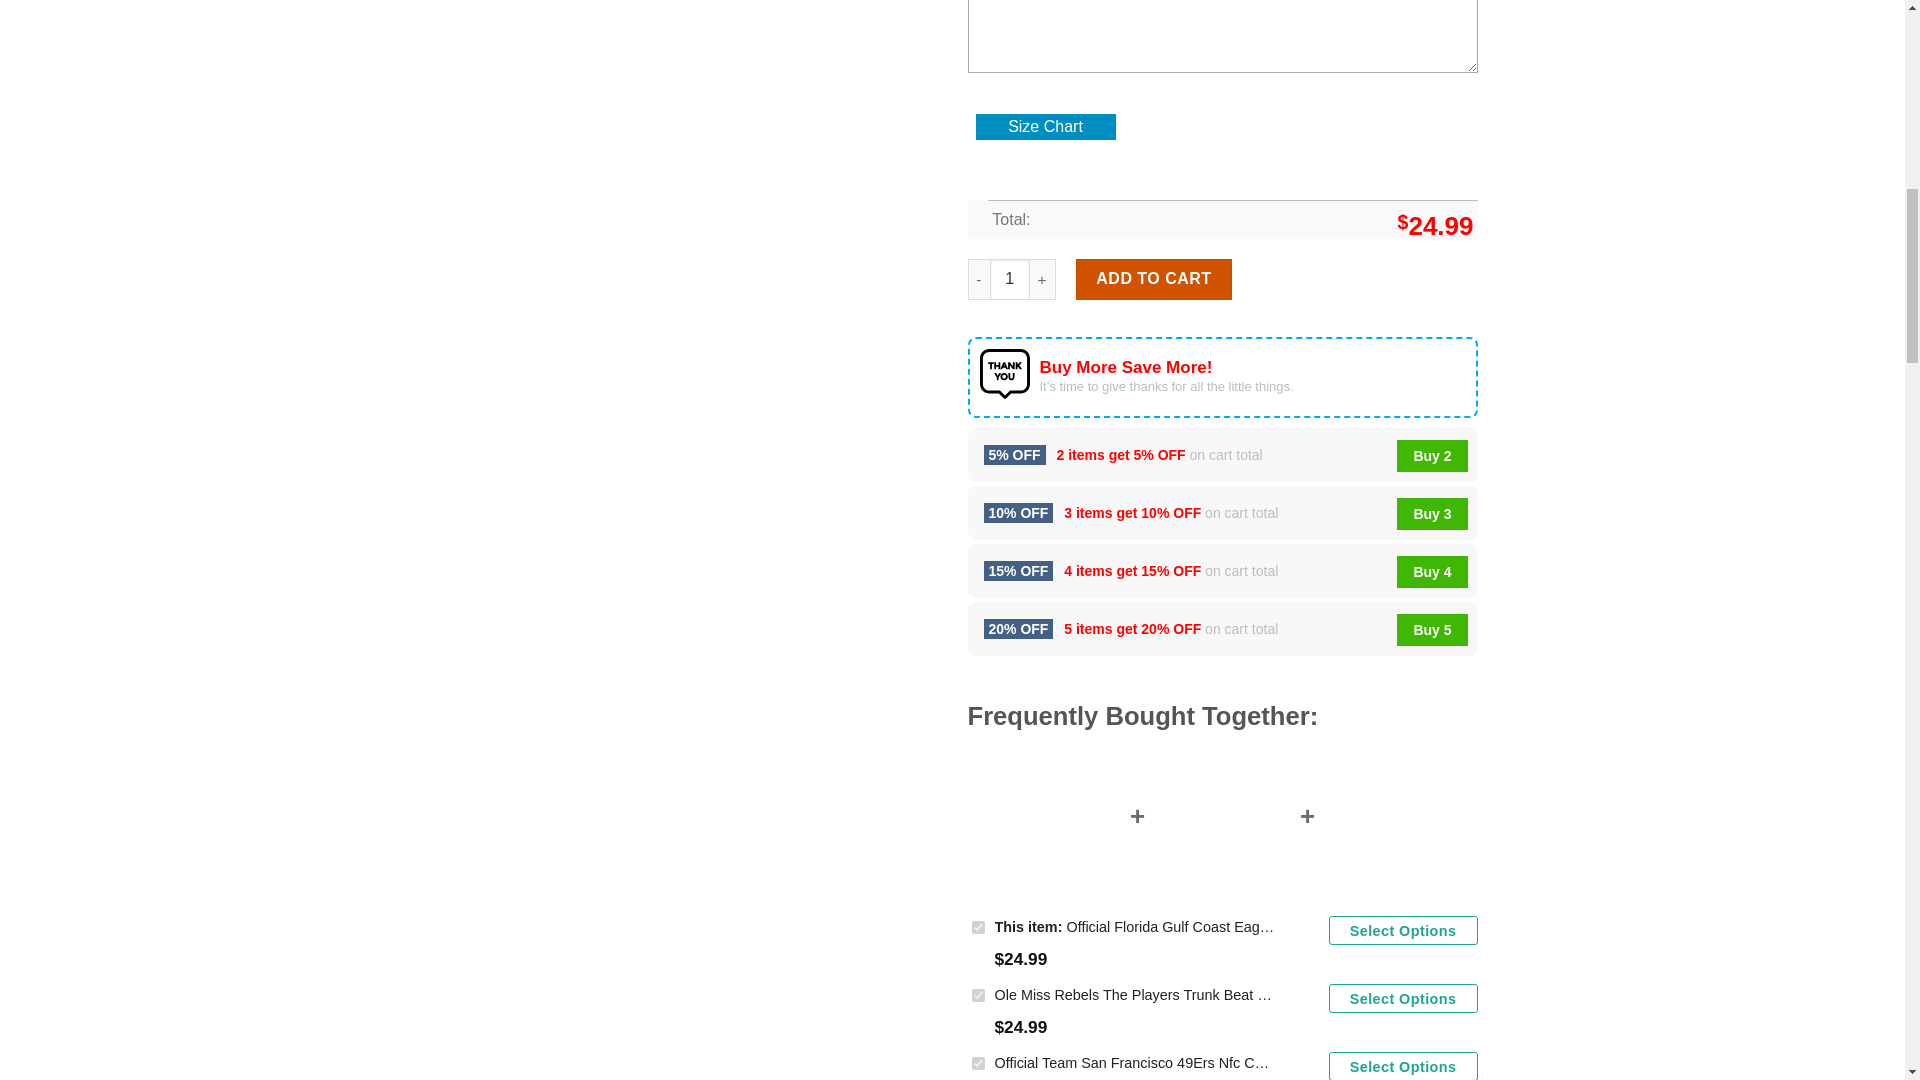  I want to click on 34652, so click(978, 928).